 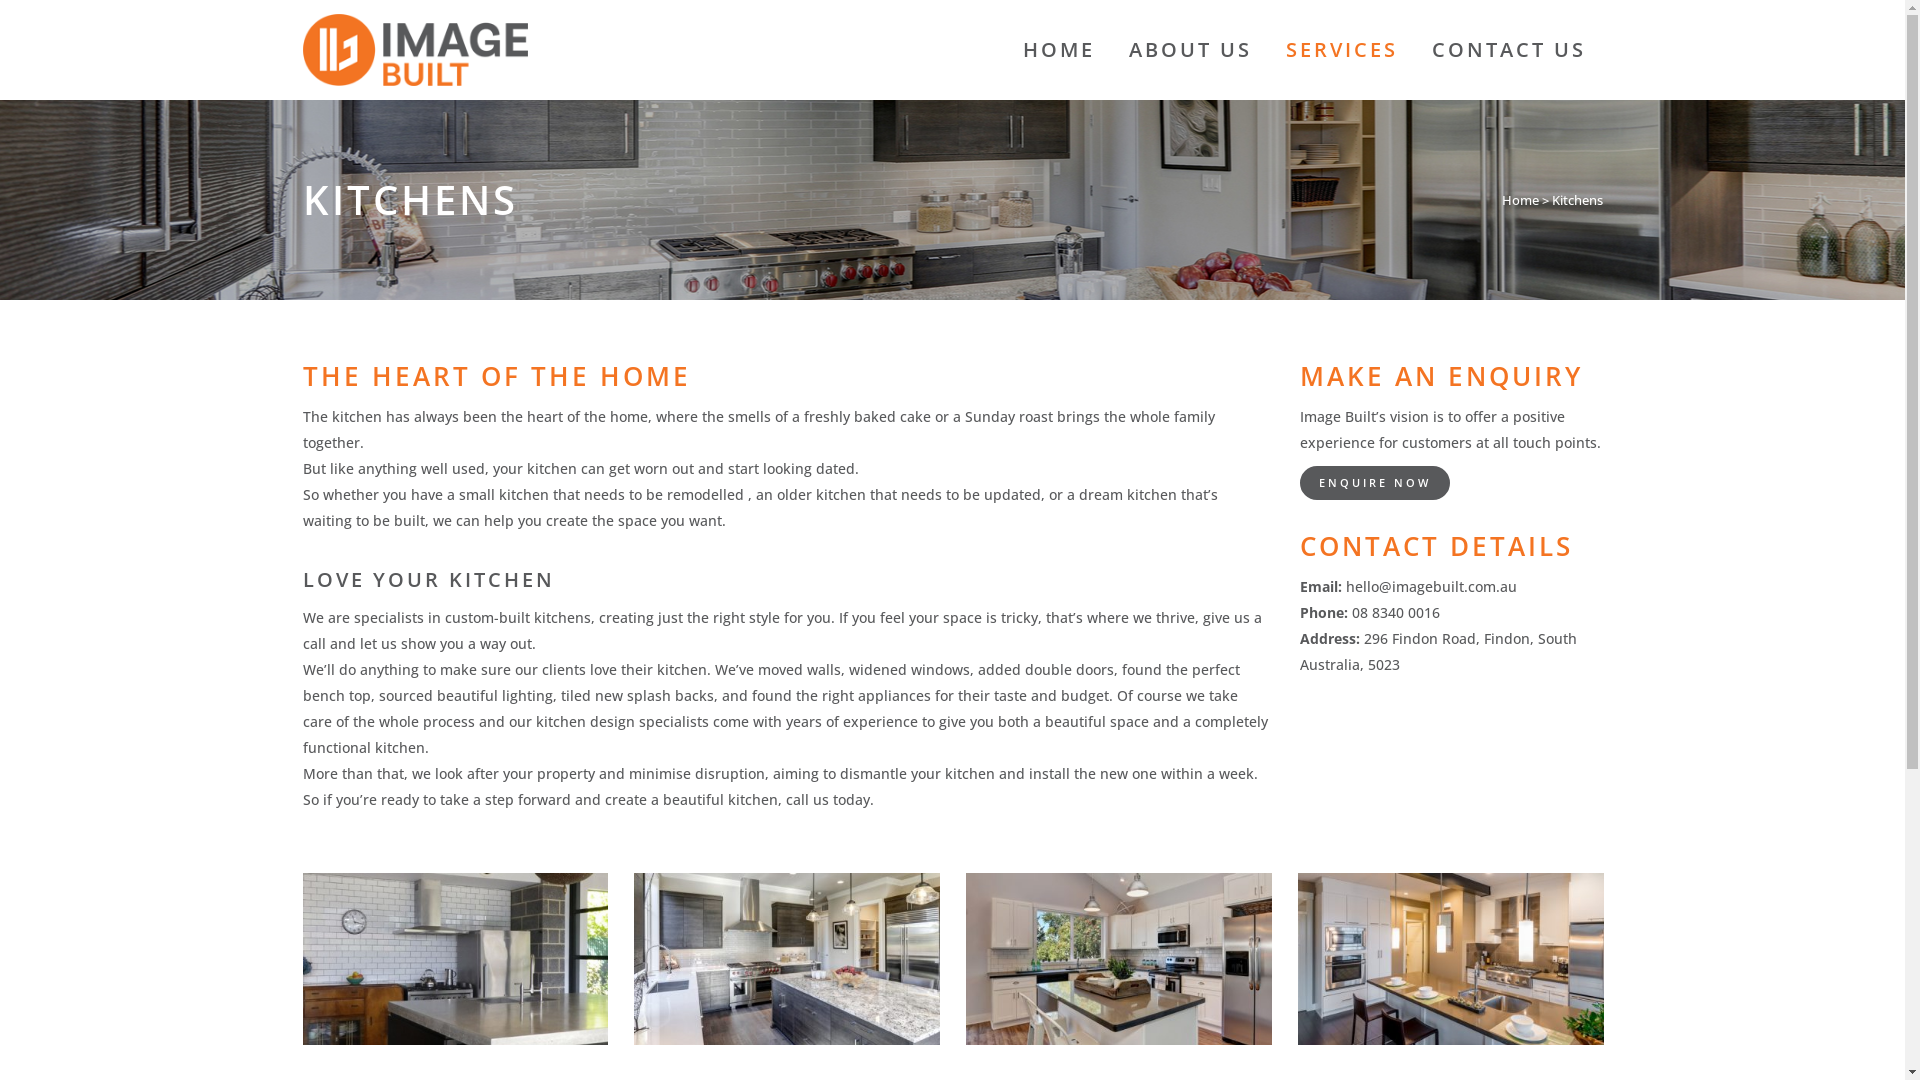 I want to click on CONTACT US, so click(x=1508, y=50).